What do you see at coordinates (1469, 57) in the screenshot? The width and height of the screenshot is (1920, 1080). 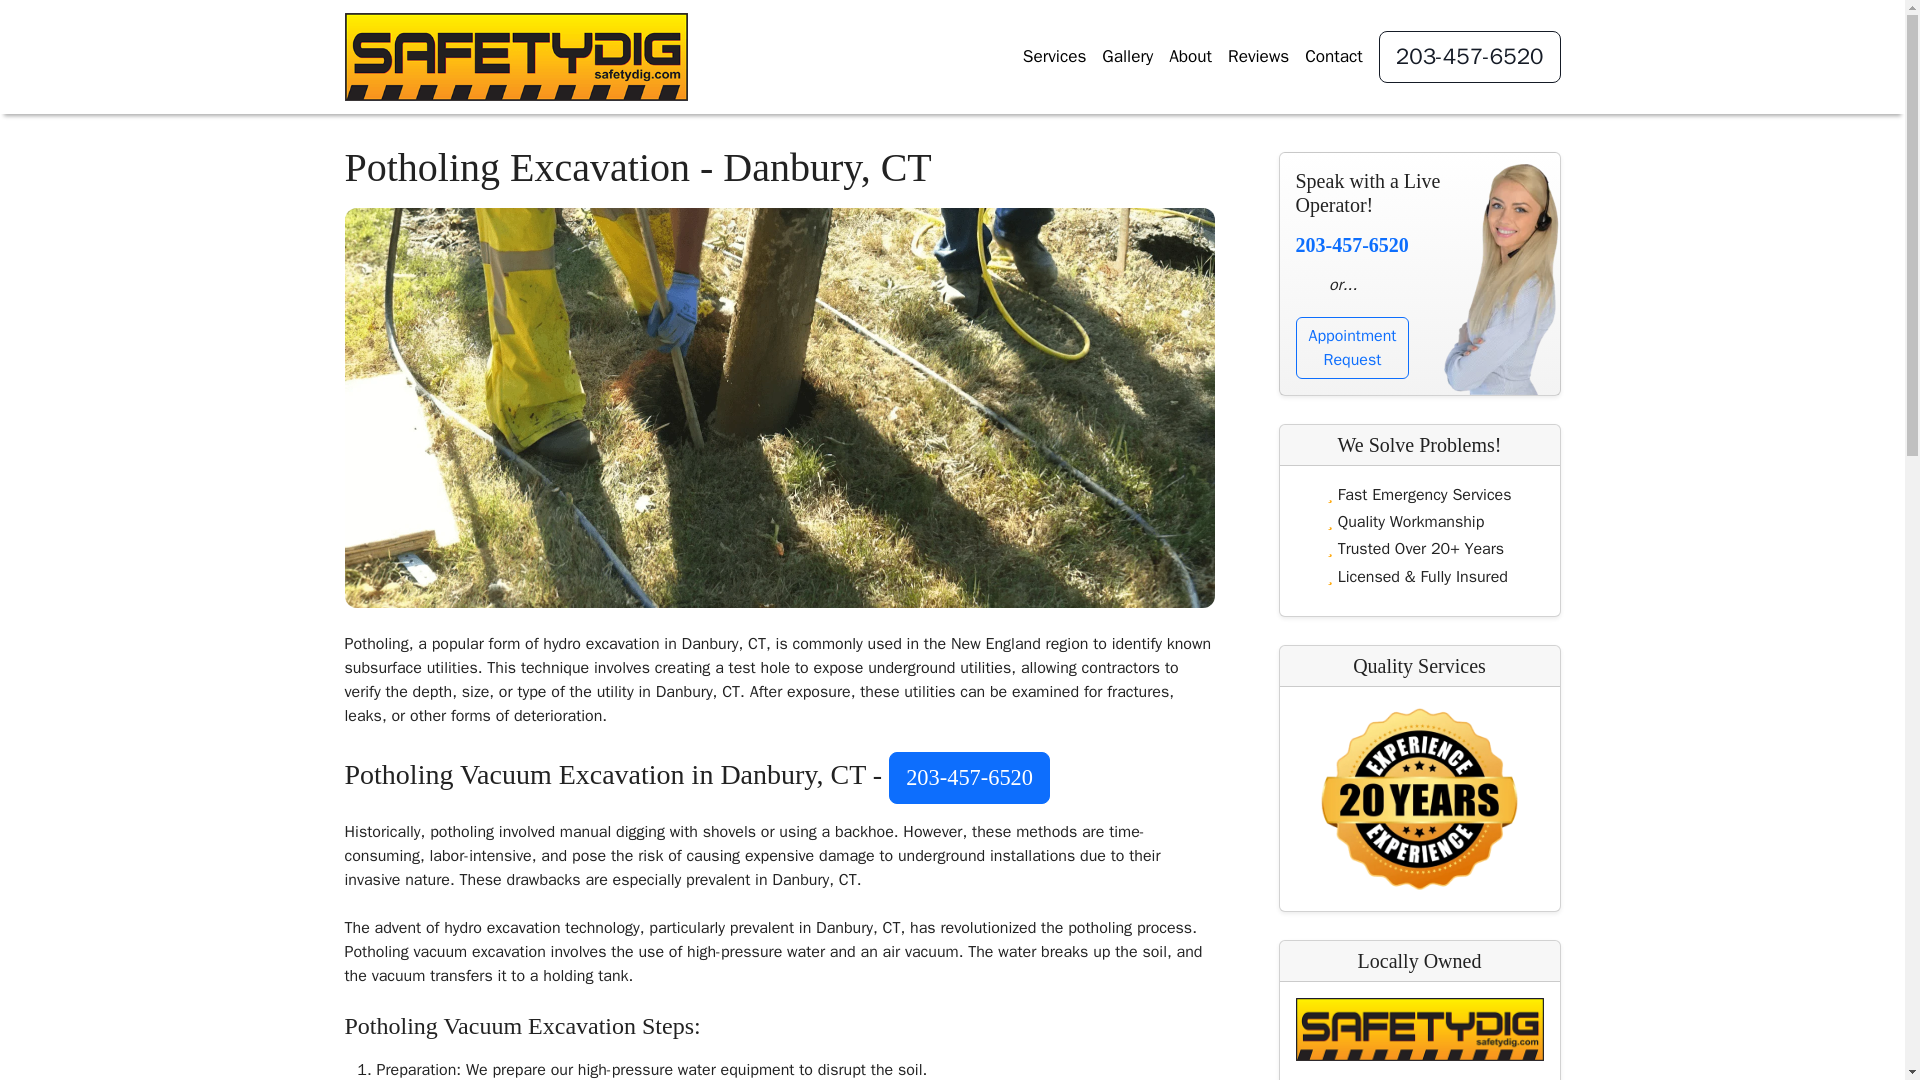 I see `Reviews` at bounding box center [1469, 57].